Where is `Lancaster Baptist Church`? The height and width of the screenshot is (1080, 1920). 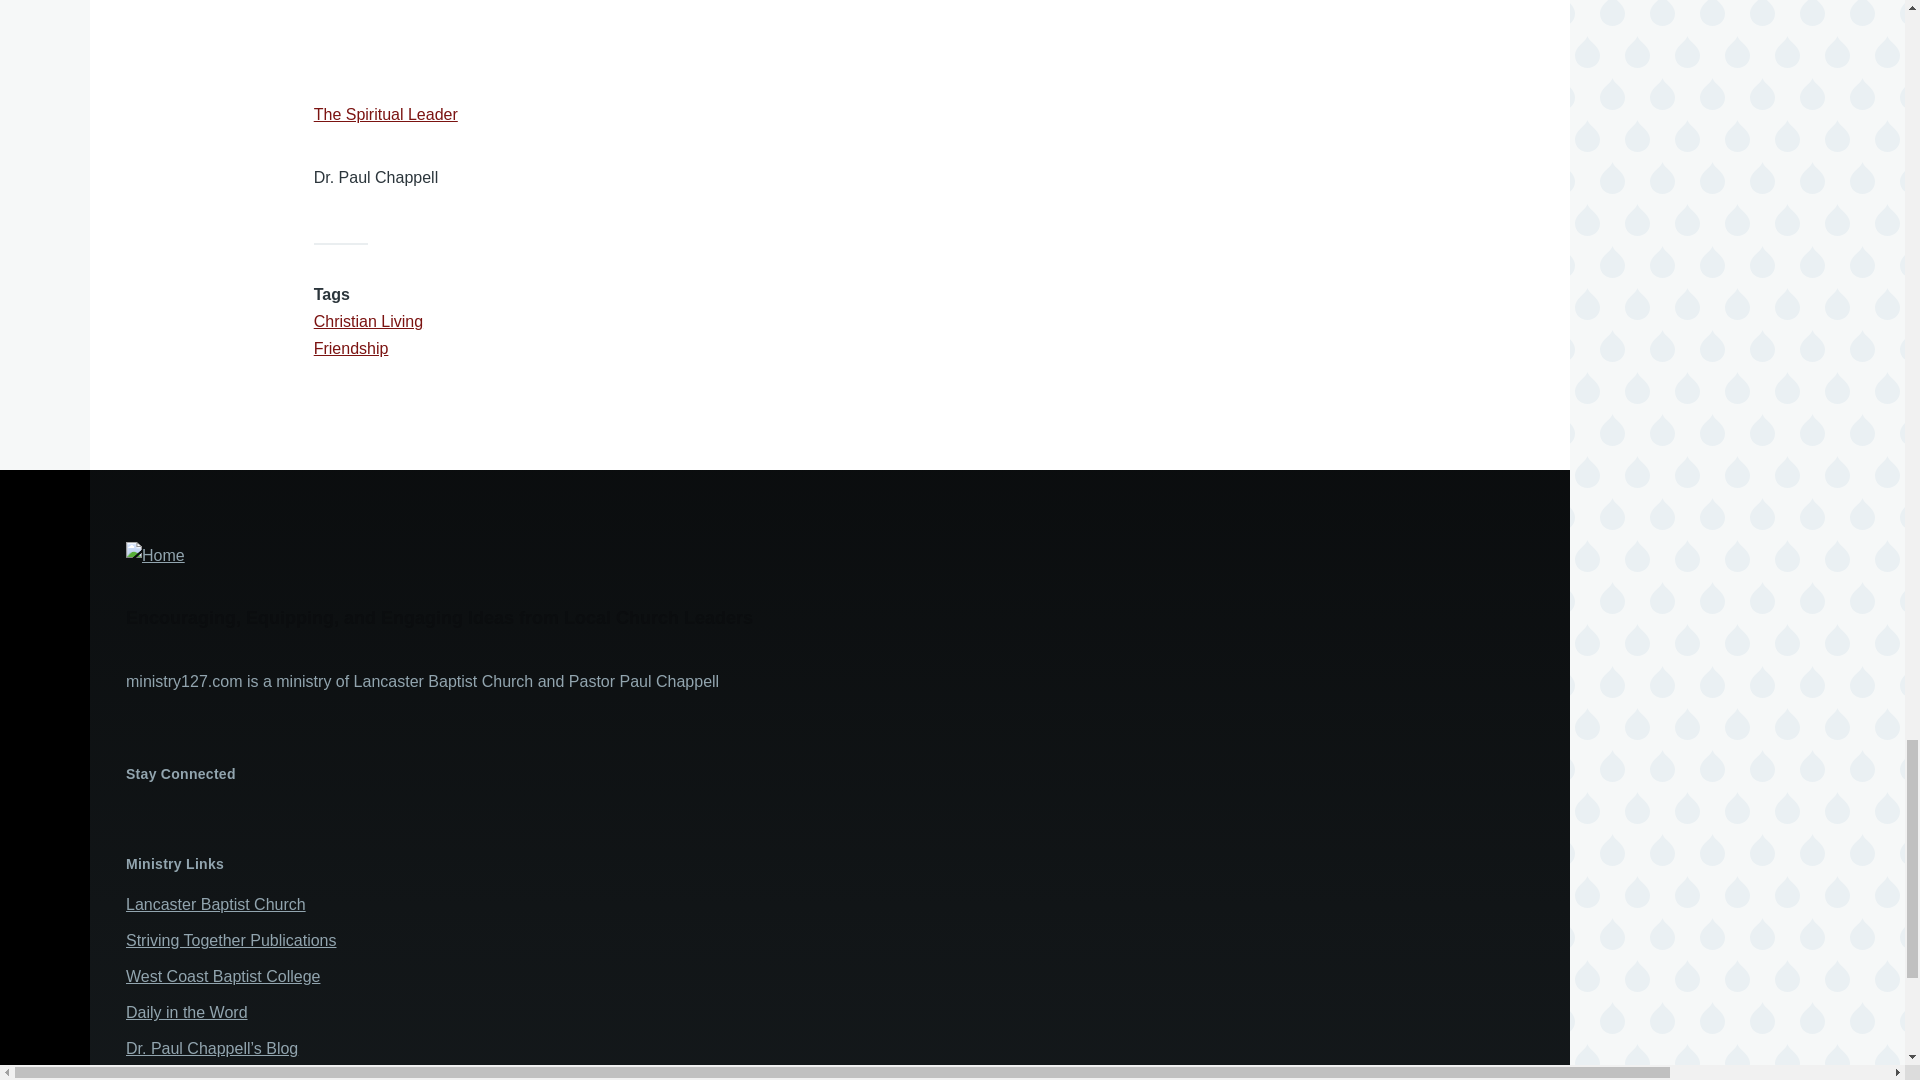
Lancaster Baptist Church is located at coordinates (216, 904).